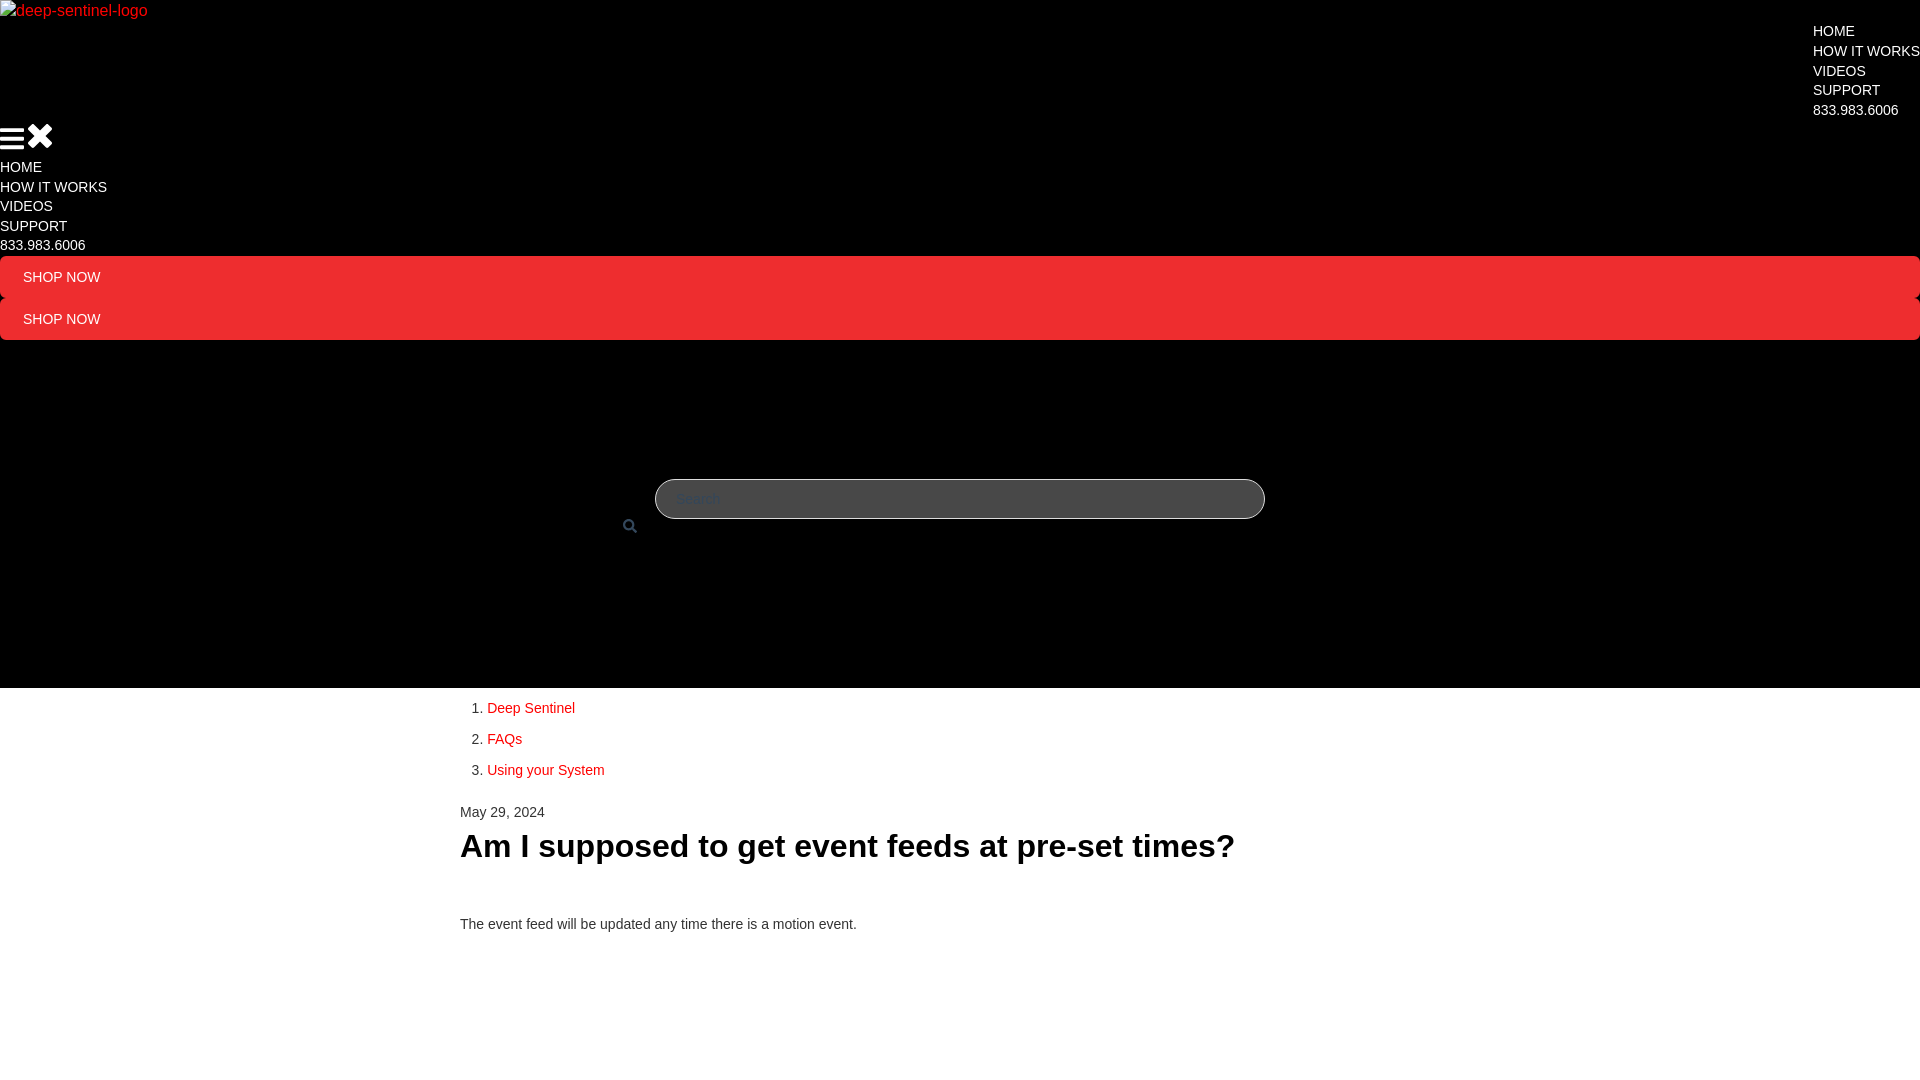  Describe the element at coordinates (21, 166) in the screenshot. I see `HOME` at that location.